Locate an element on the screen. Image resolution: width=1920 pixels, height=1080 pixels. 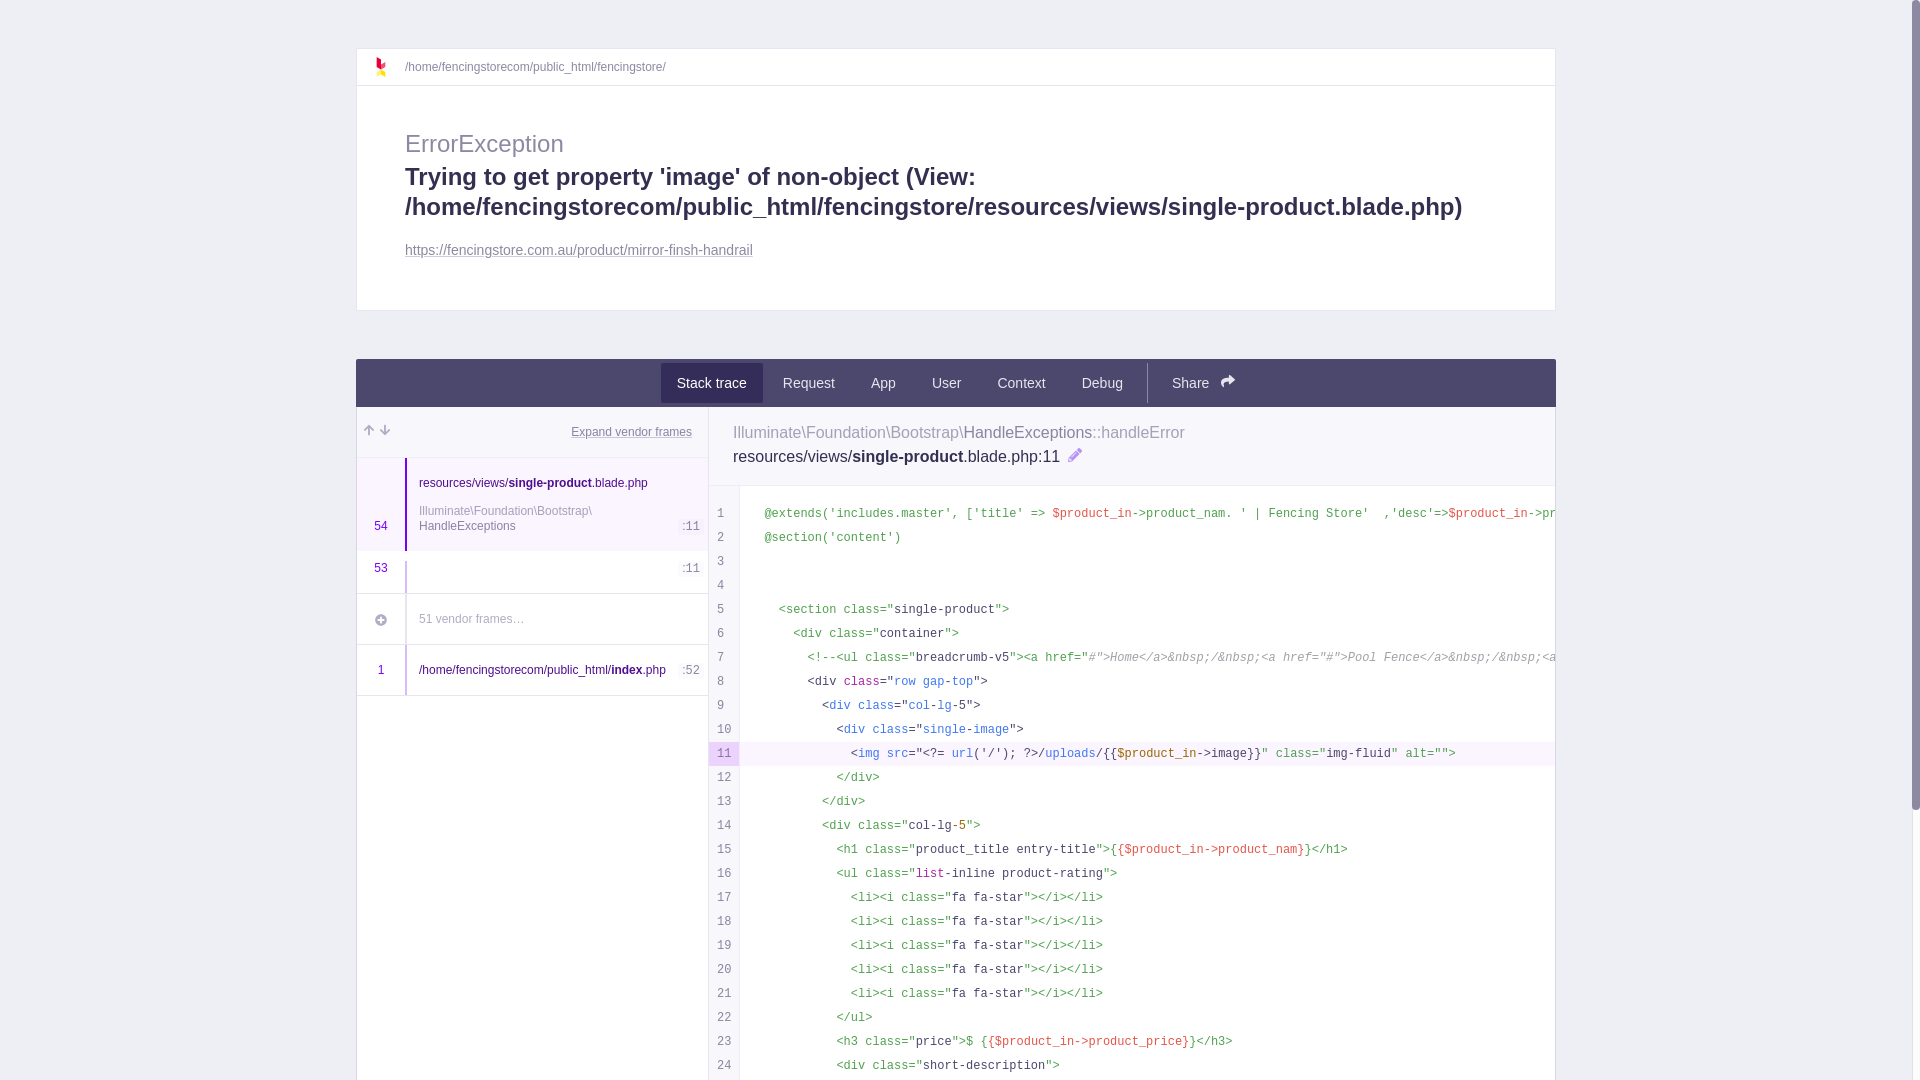
Frame up (Key:K) is located at coordinates (369, 432).